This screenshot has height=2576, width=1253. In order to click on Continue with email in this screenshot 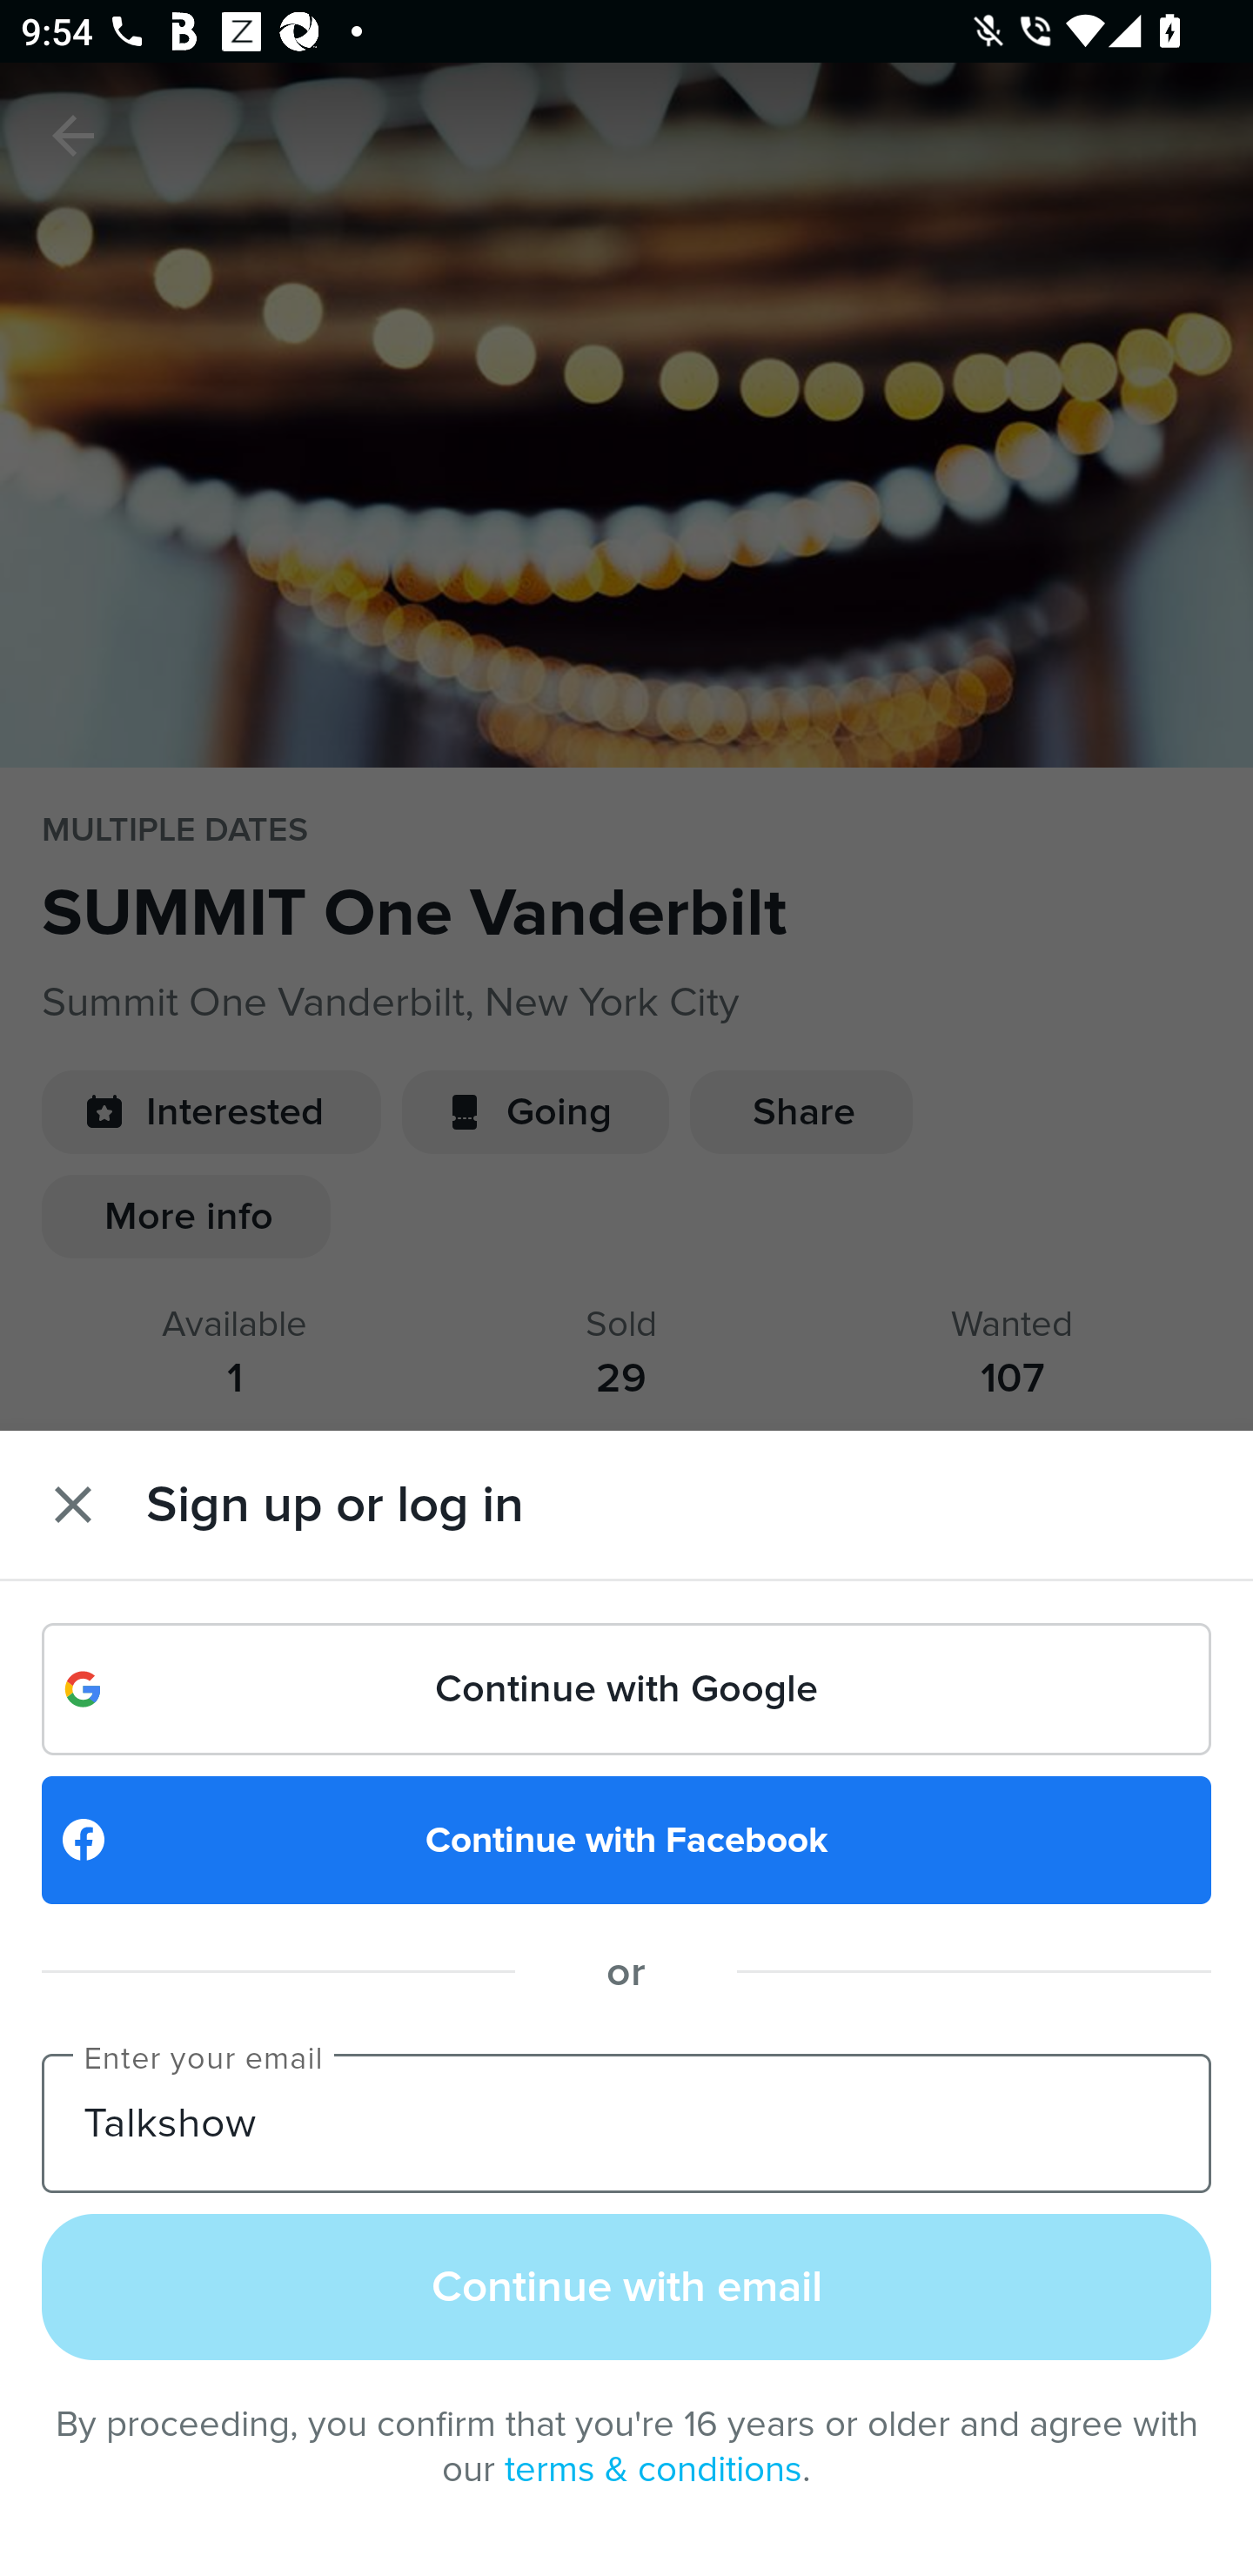, I will do `click(626, 2285)`.